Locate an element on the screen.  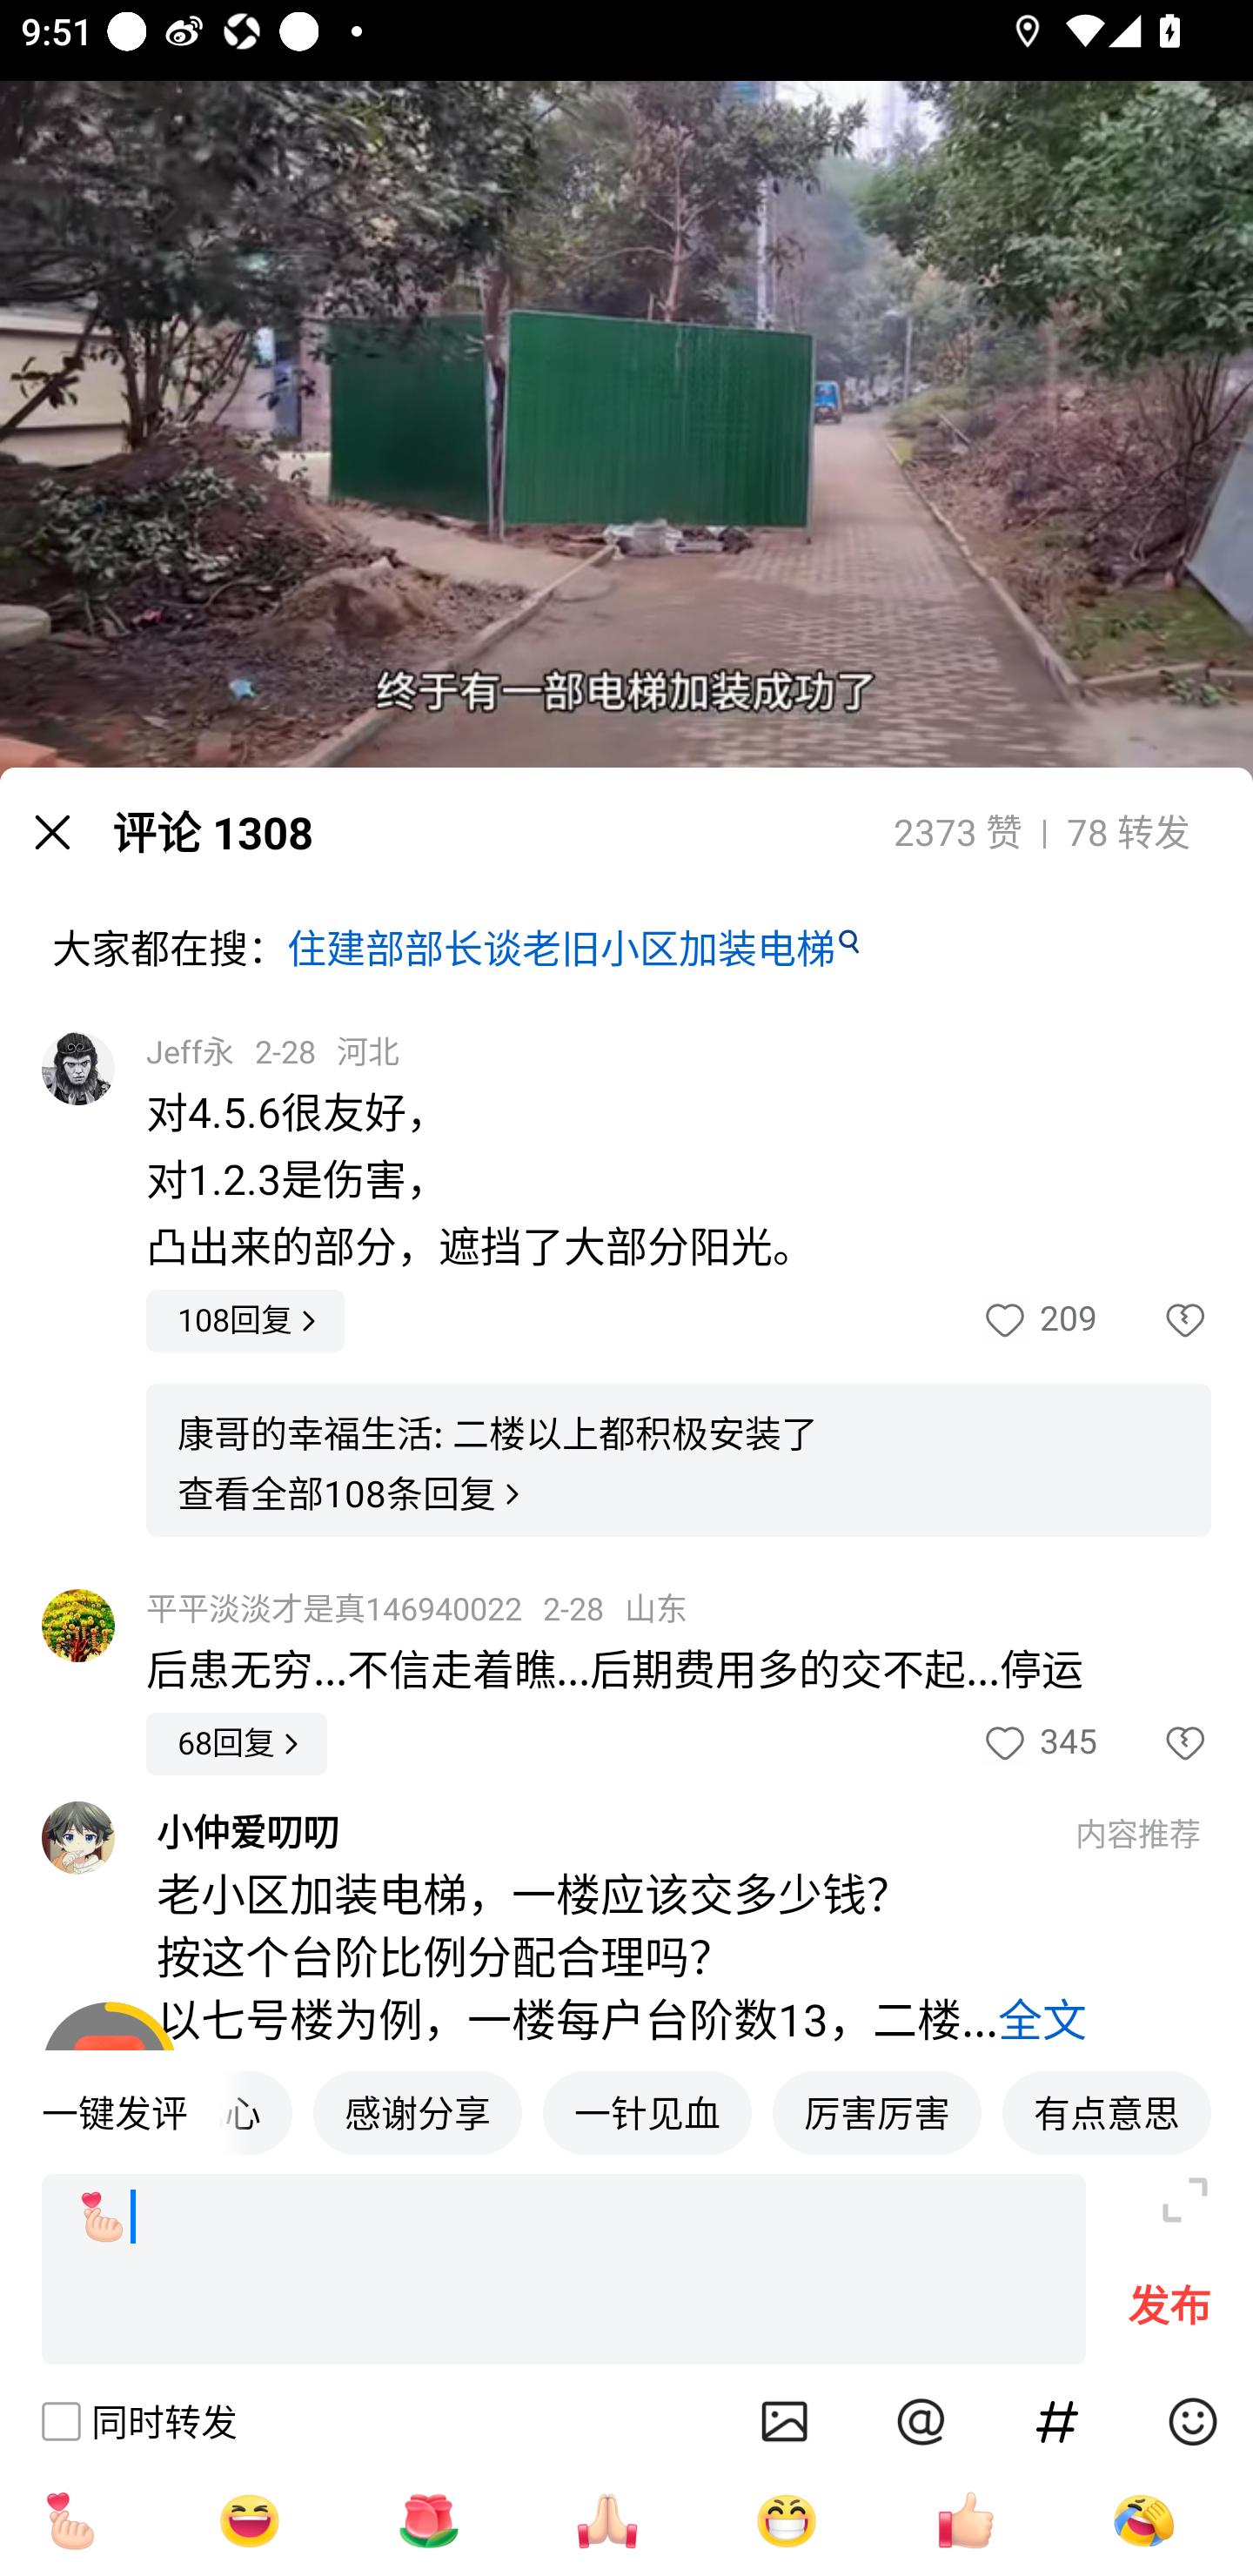
at is located at coordinates (921, 2421).